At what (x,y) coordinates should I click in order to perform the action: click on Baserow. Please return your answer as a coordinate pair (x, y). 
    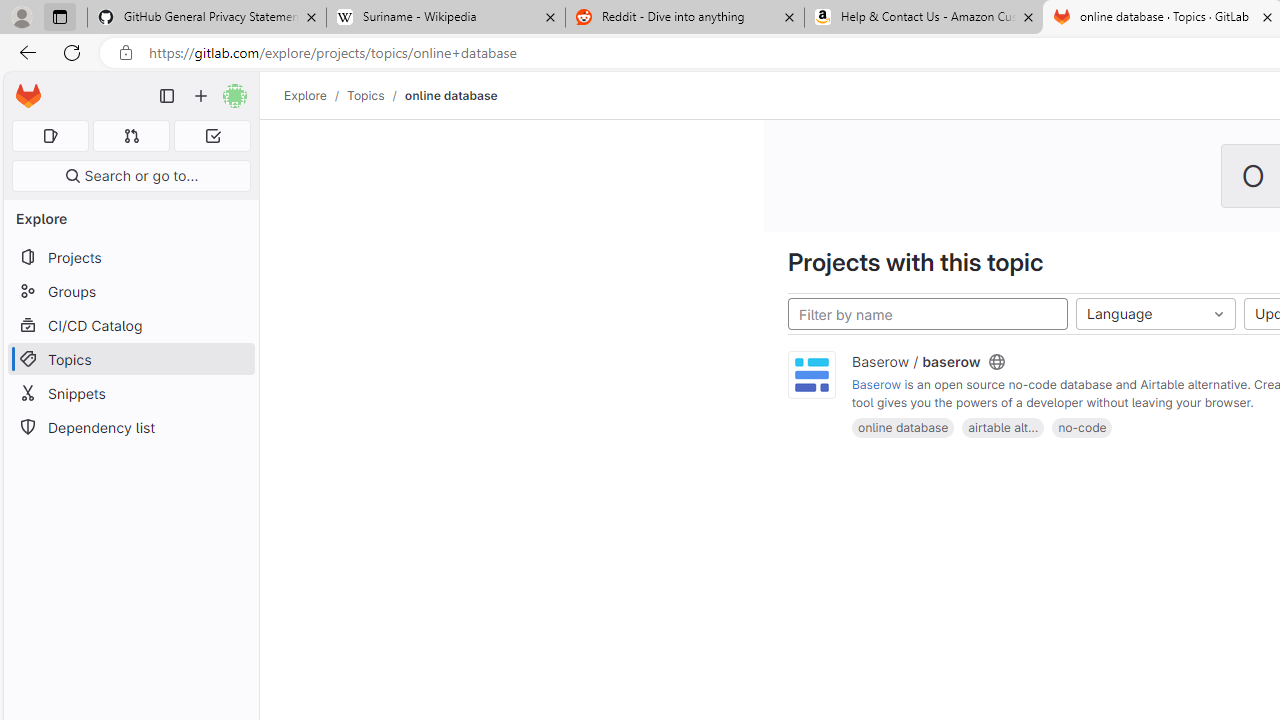
    Looking at the image, I should click on (877, 385).